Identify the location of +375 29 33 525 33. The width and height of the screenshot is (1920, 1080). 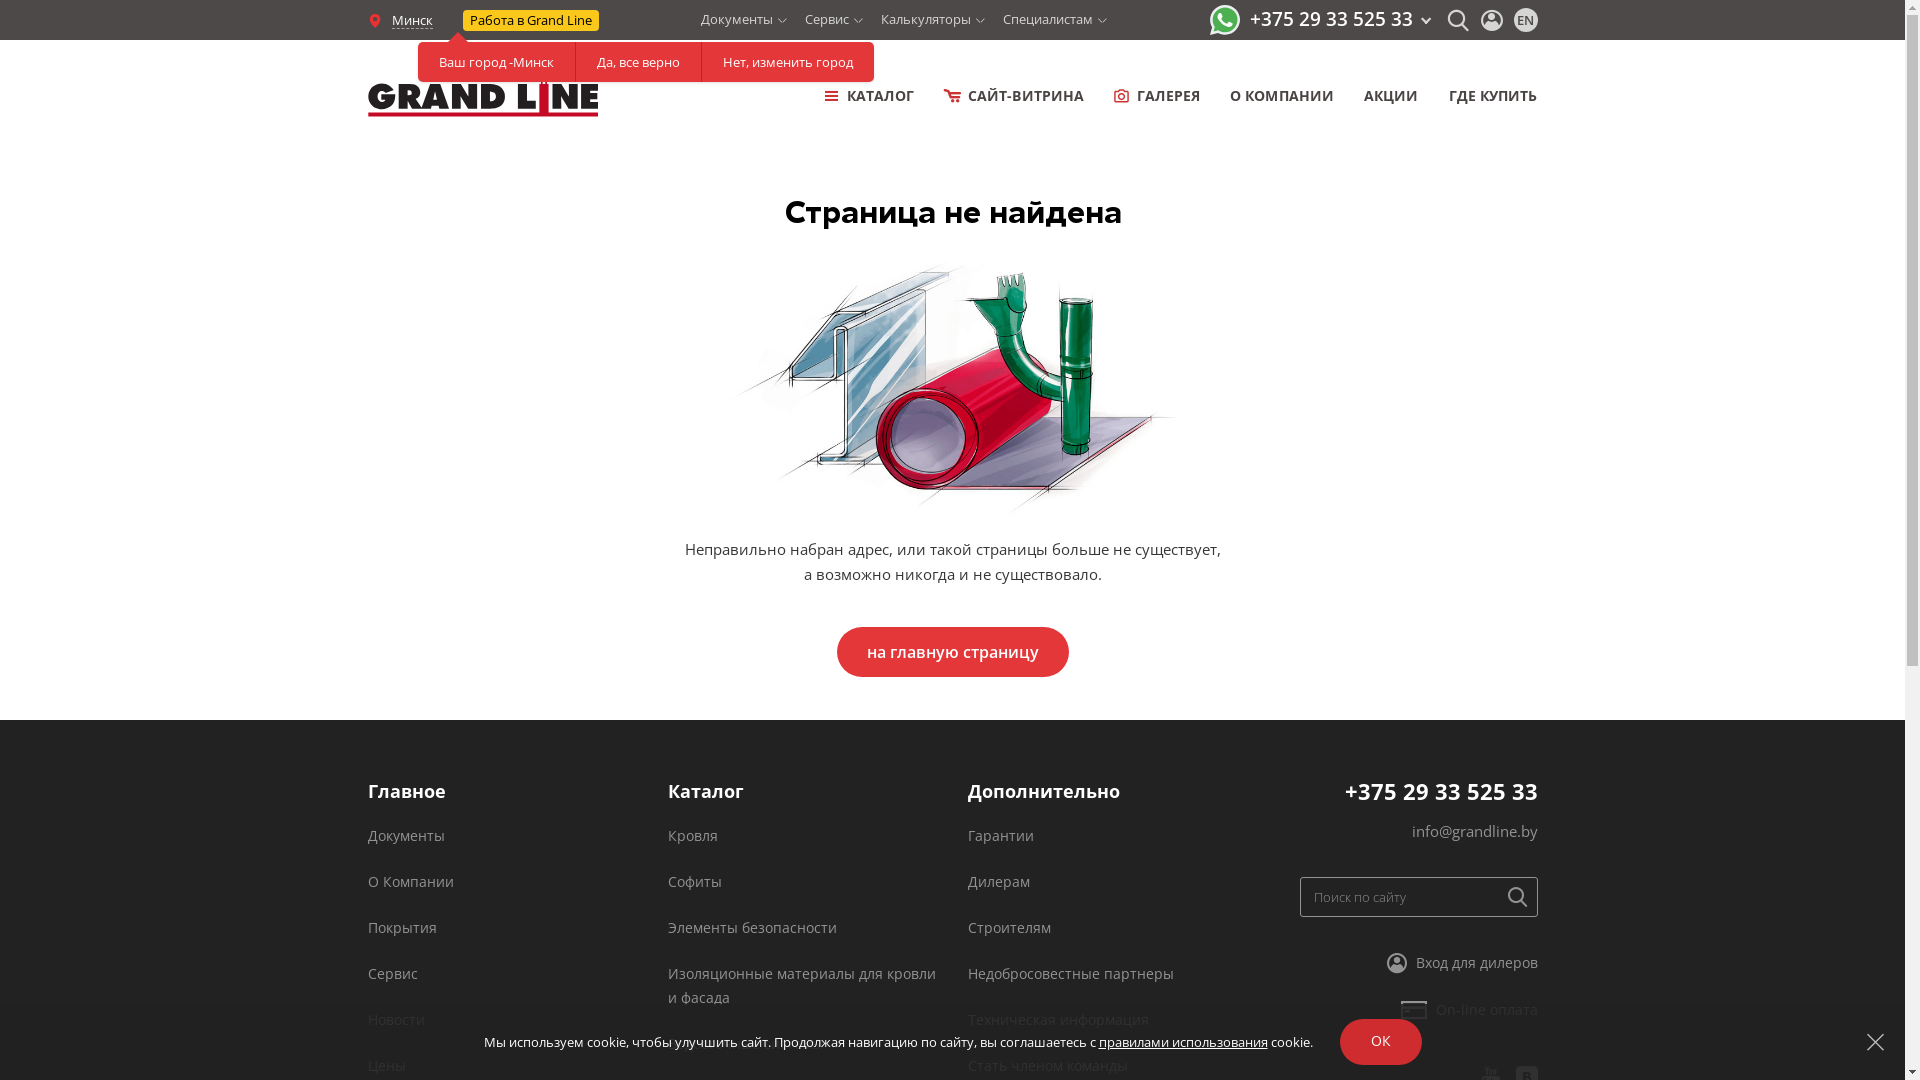
(1340, 19).